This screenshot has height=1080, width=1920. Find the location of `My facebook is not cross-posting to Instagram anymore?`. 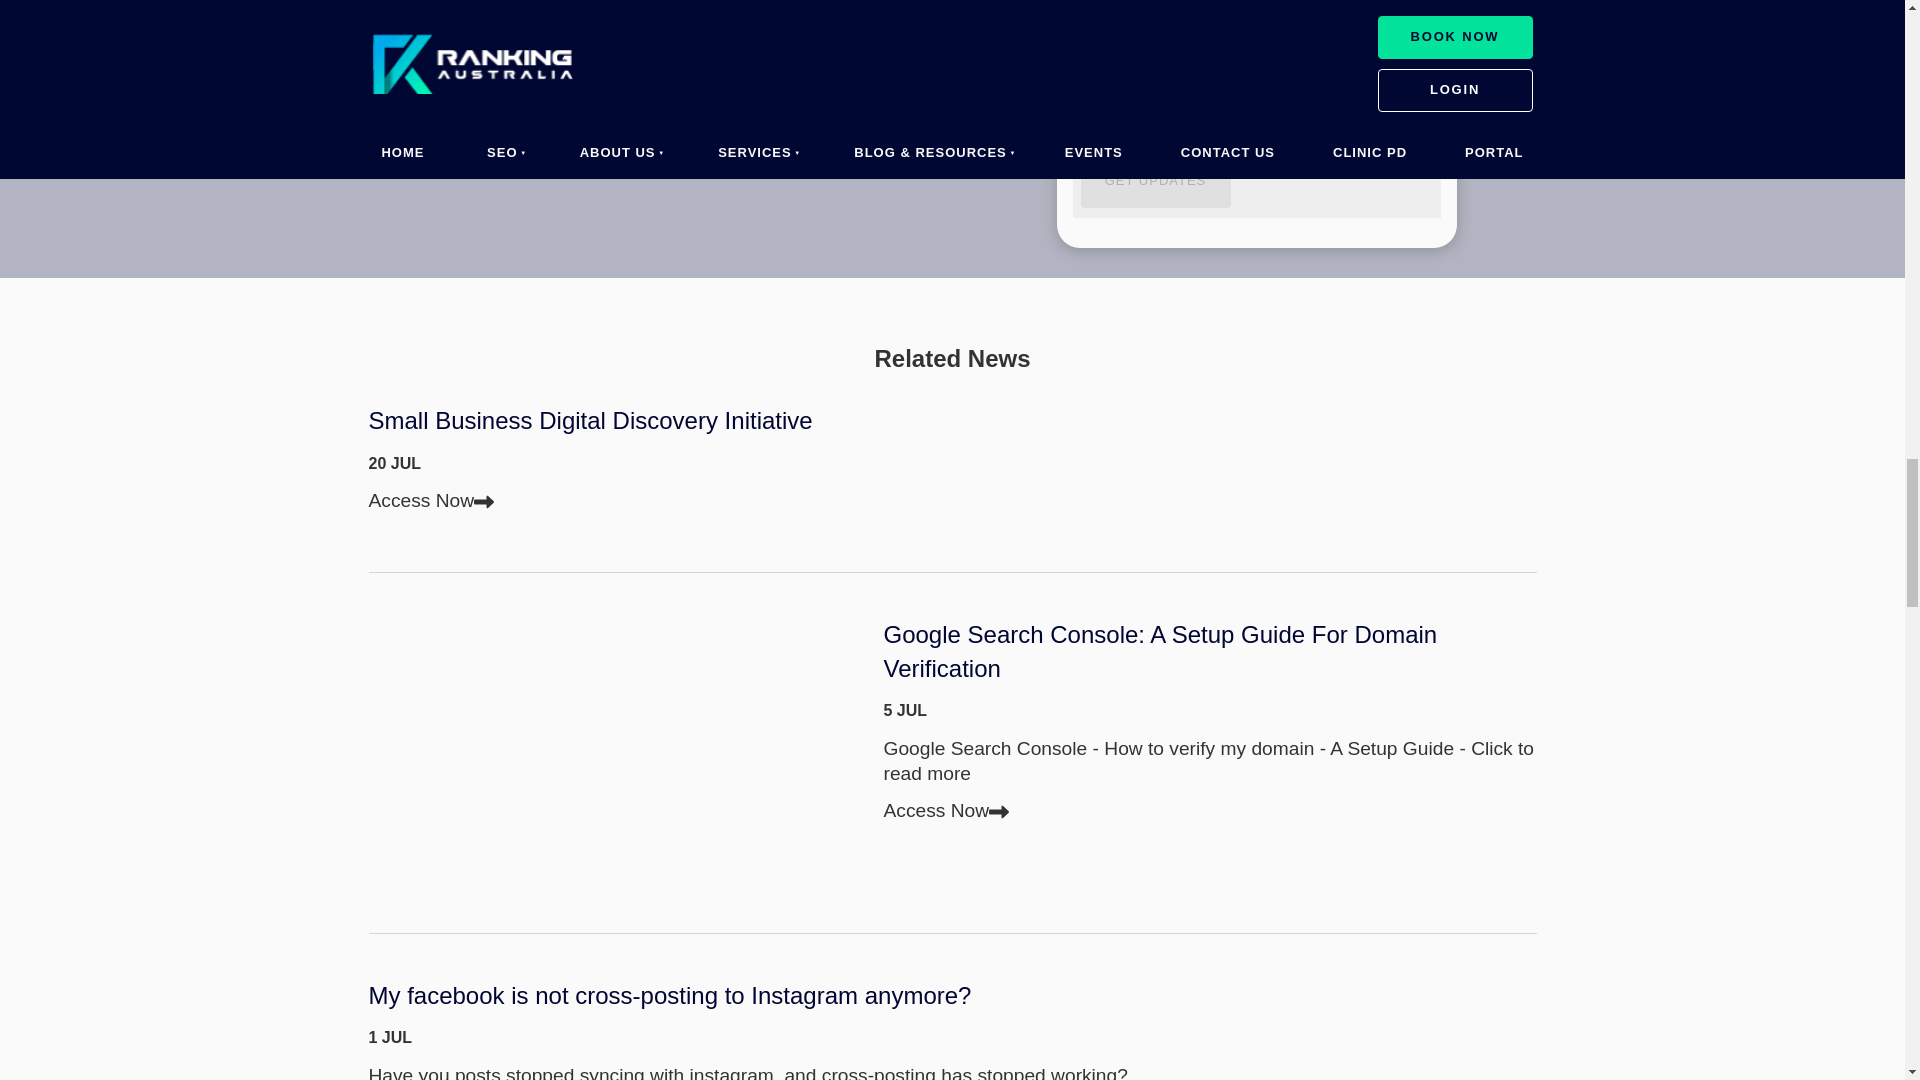

My facebook is not cross-posting to Instagram anymore? is located at coordinates (952, 996).